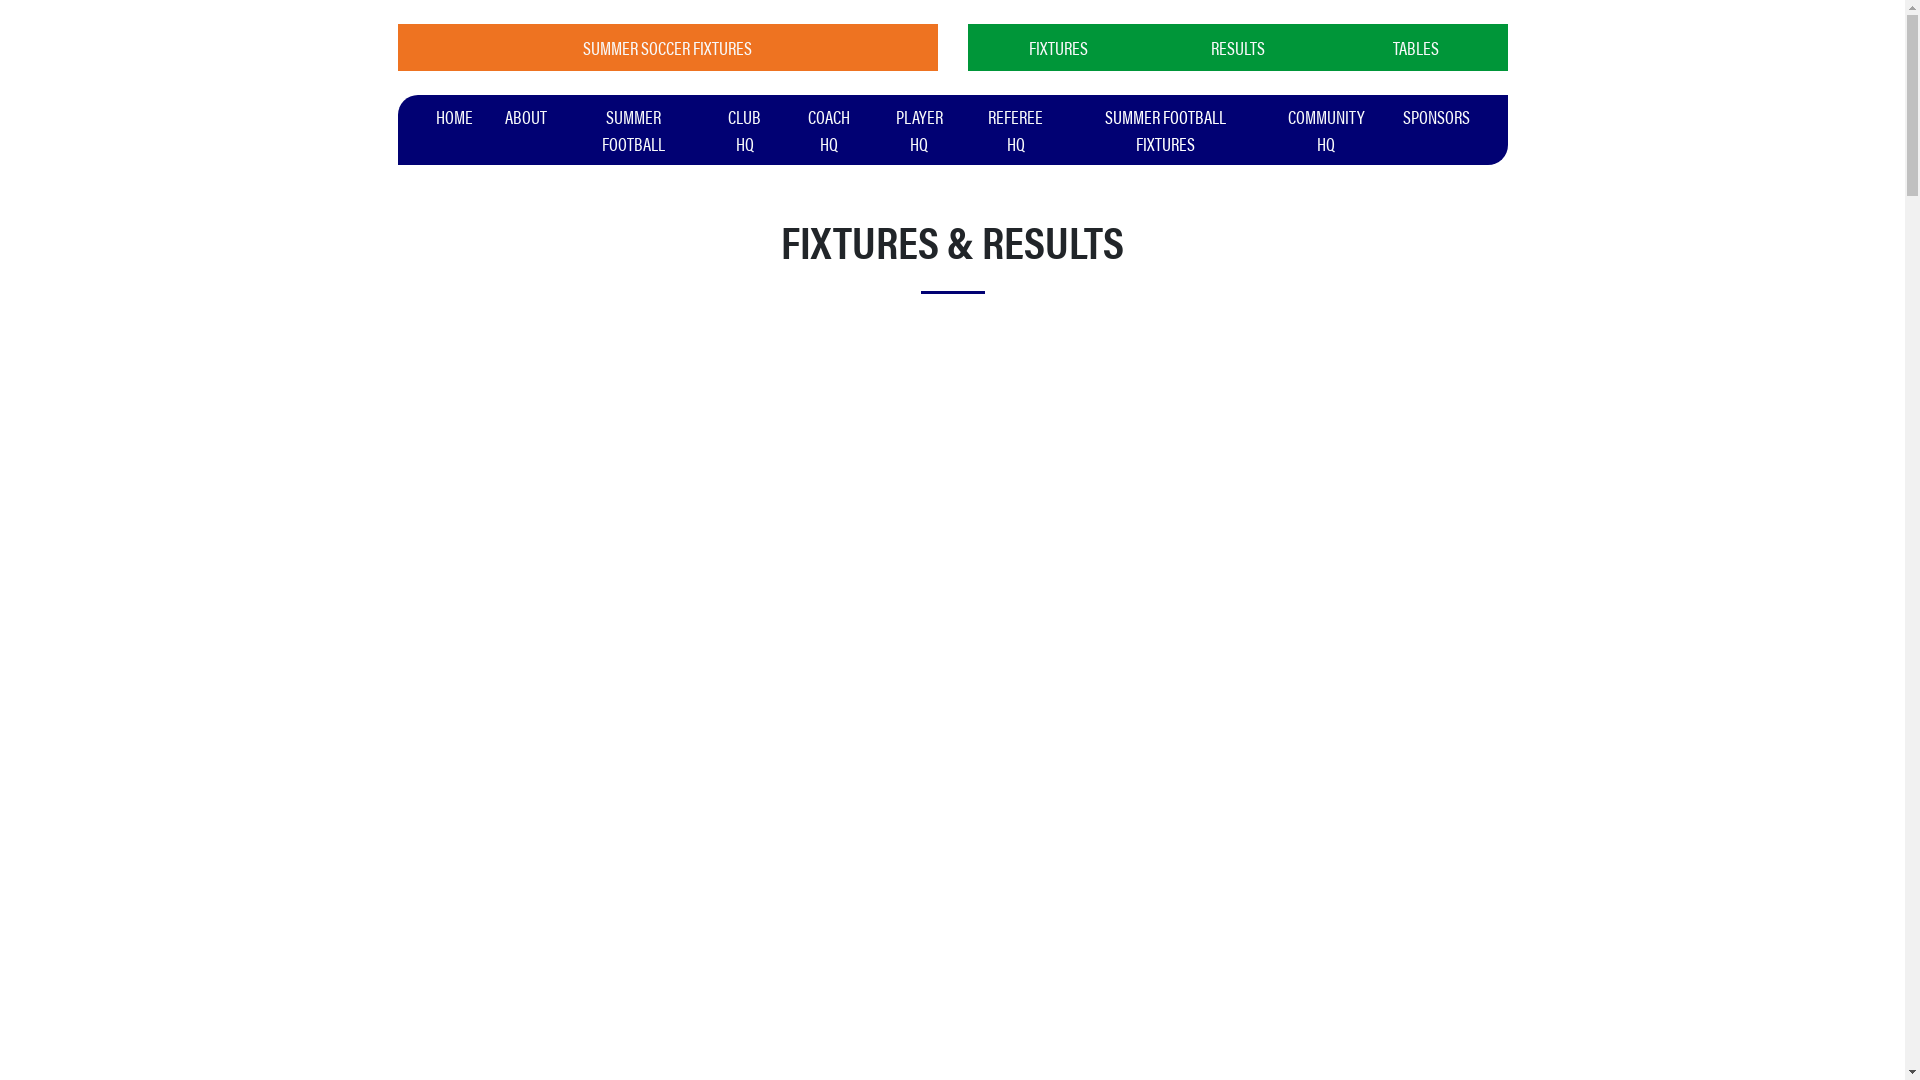 The image size is (1920, 1080). What do you see at coordinates (1436, 116) in the screenshot?
I see `SPONSORS` at bounding box center [1436, 116].